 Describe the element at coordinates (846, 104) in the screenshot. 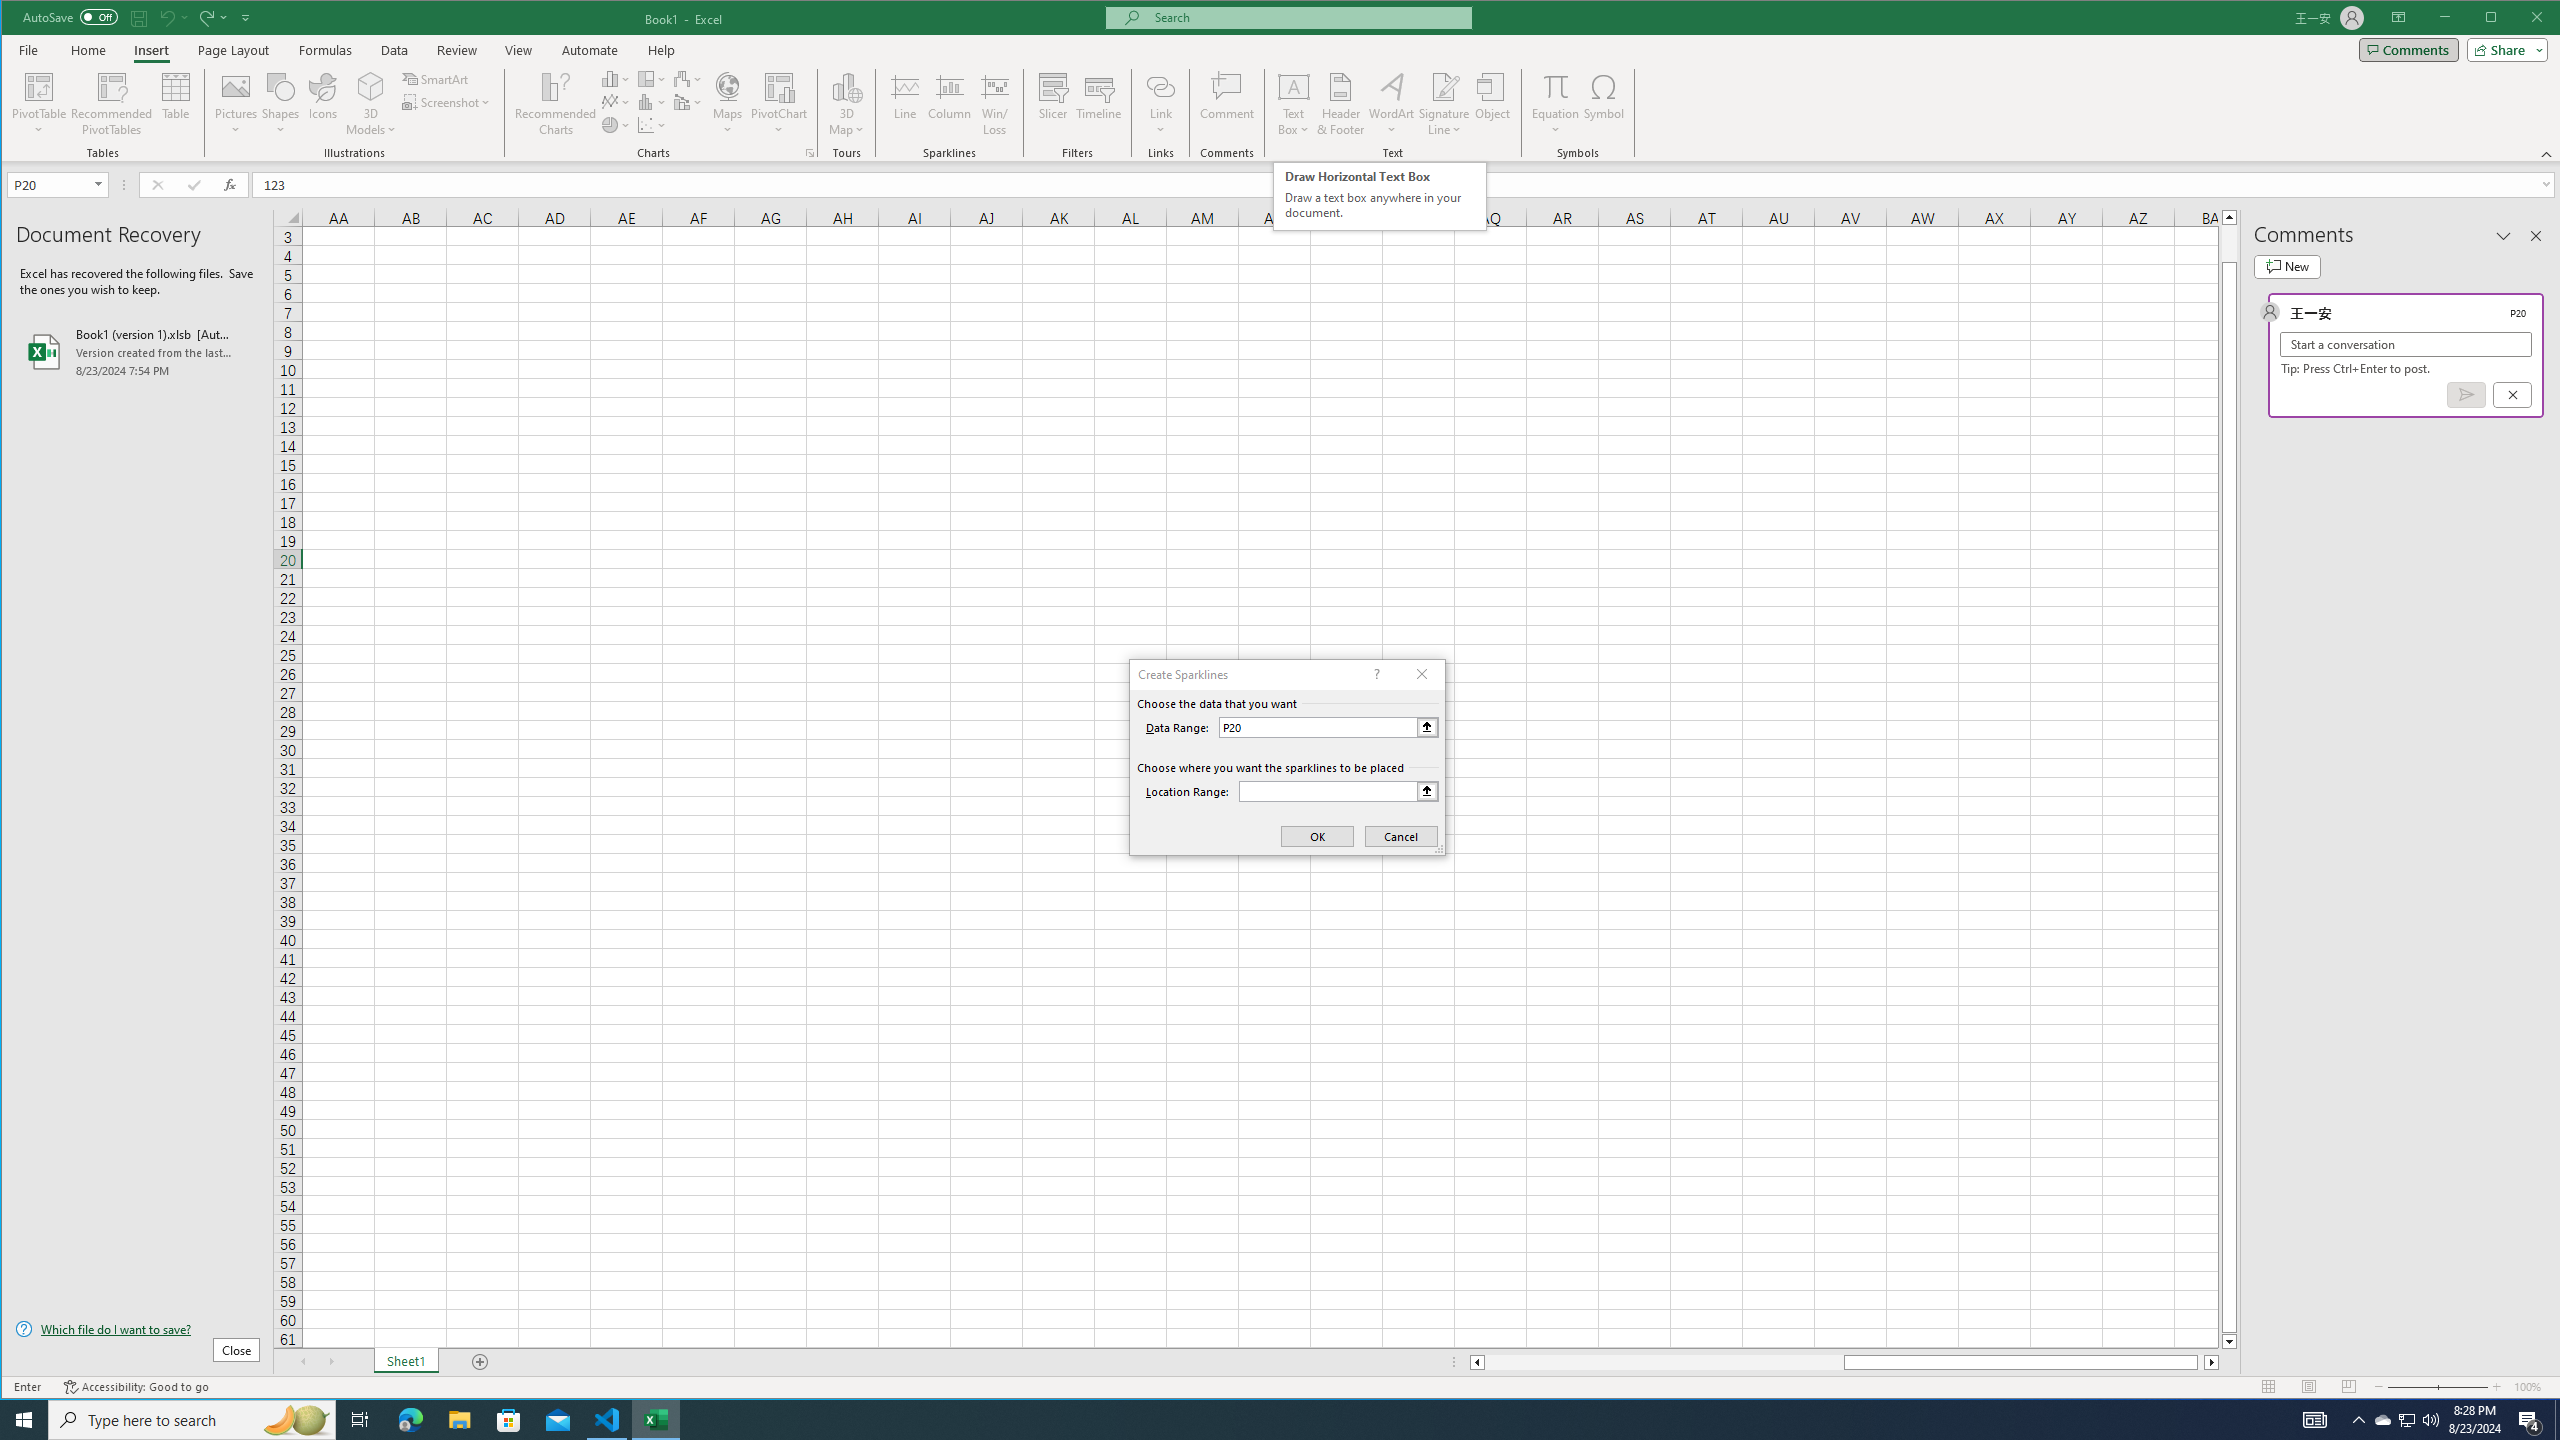

I see `3D Map` at that location.